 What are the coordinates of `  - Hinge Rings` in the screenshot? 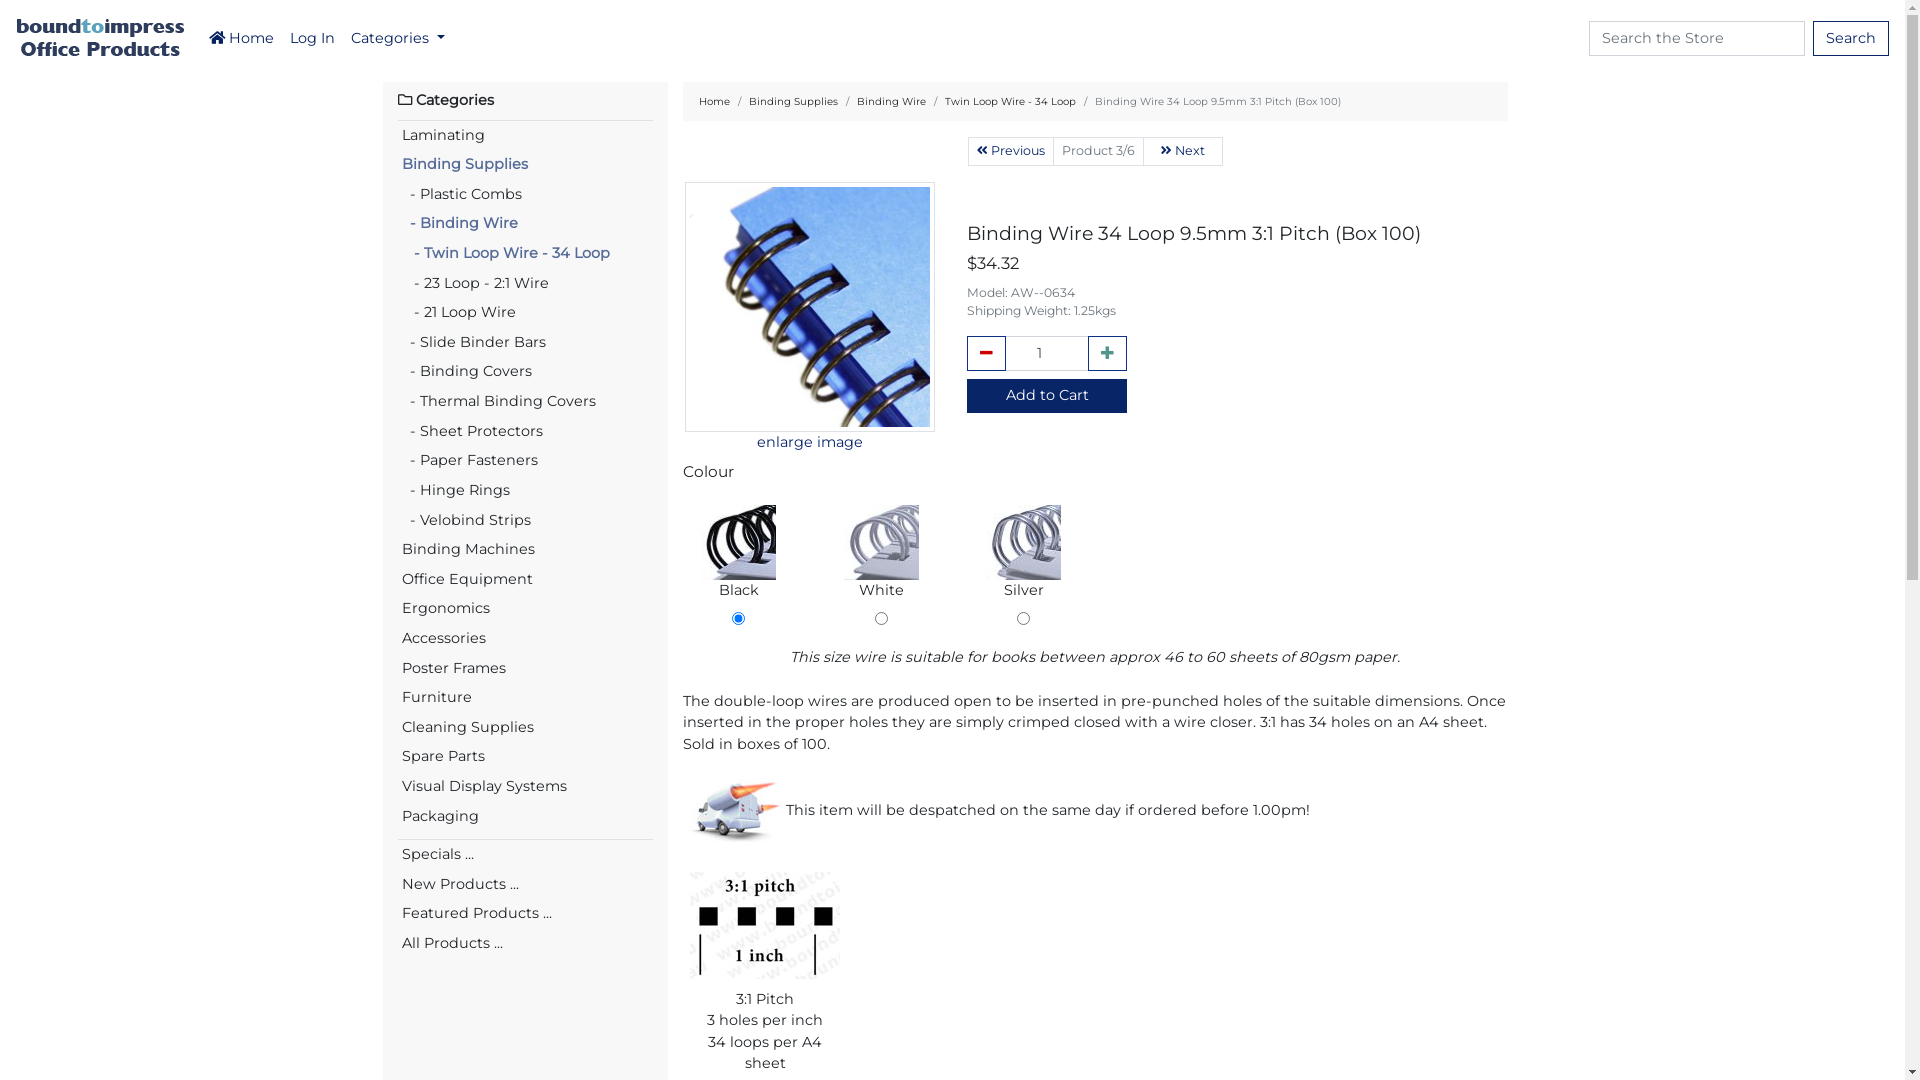 It's located at (526, 491).